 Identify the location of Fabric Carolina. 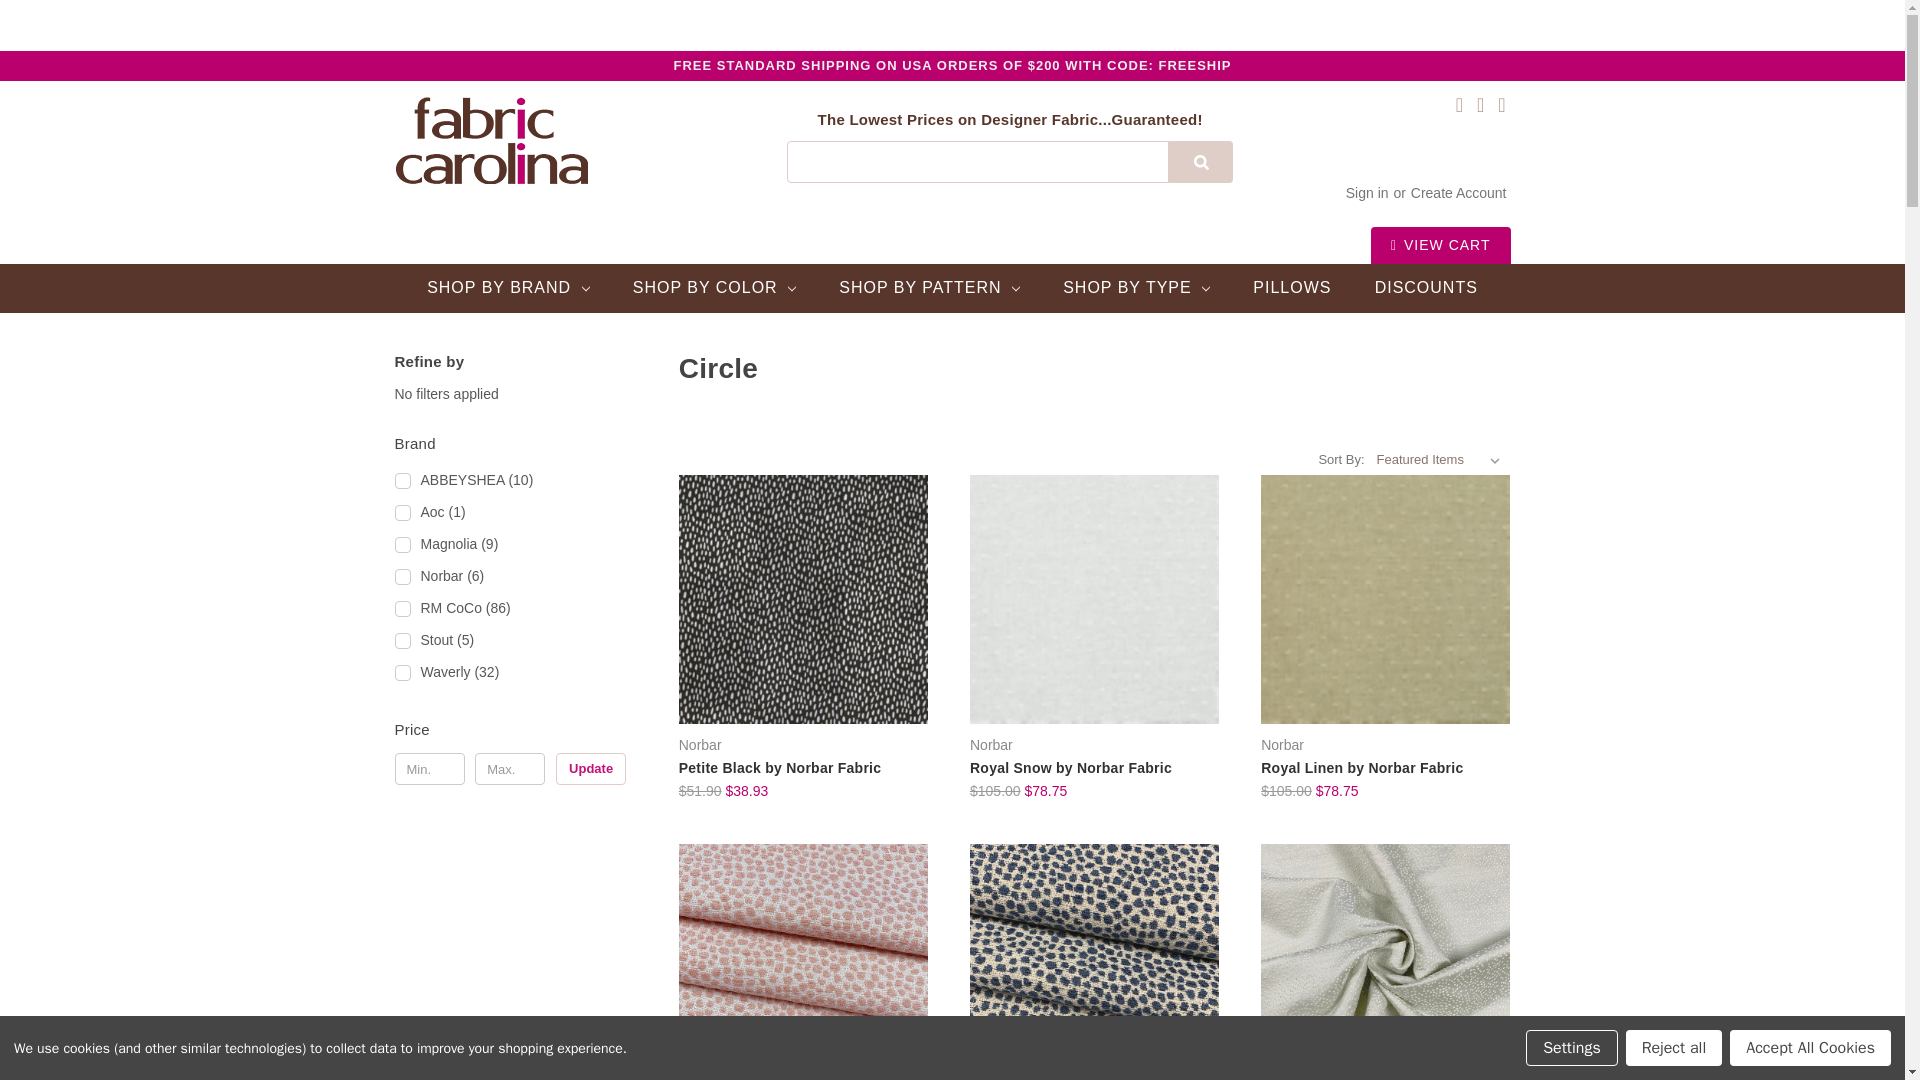
(491, 140).